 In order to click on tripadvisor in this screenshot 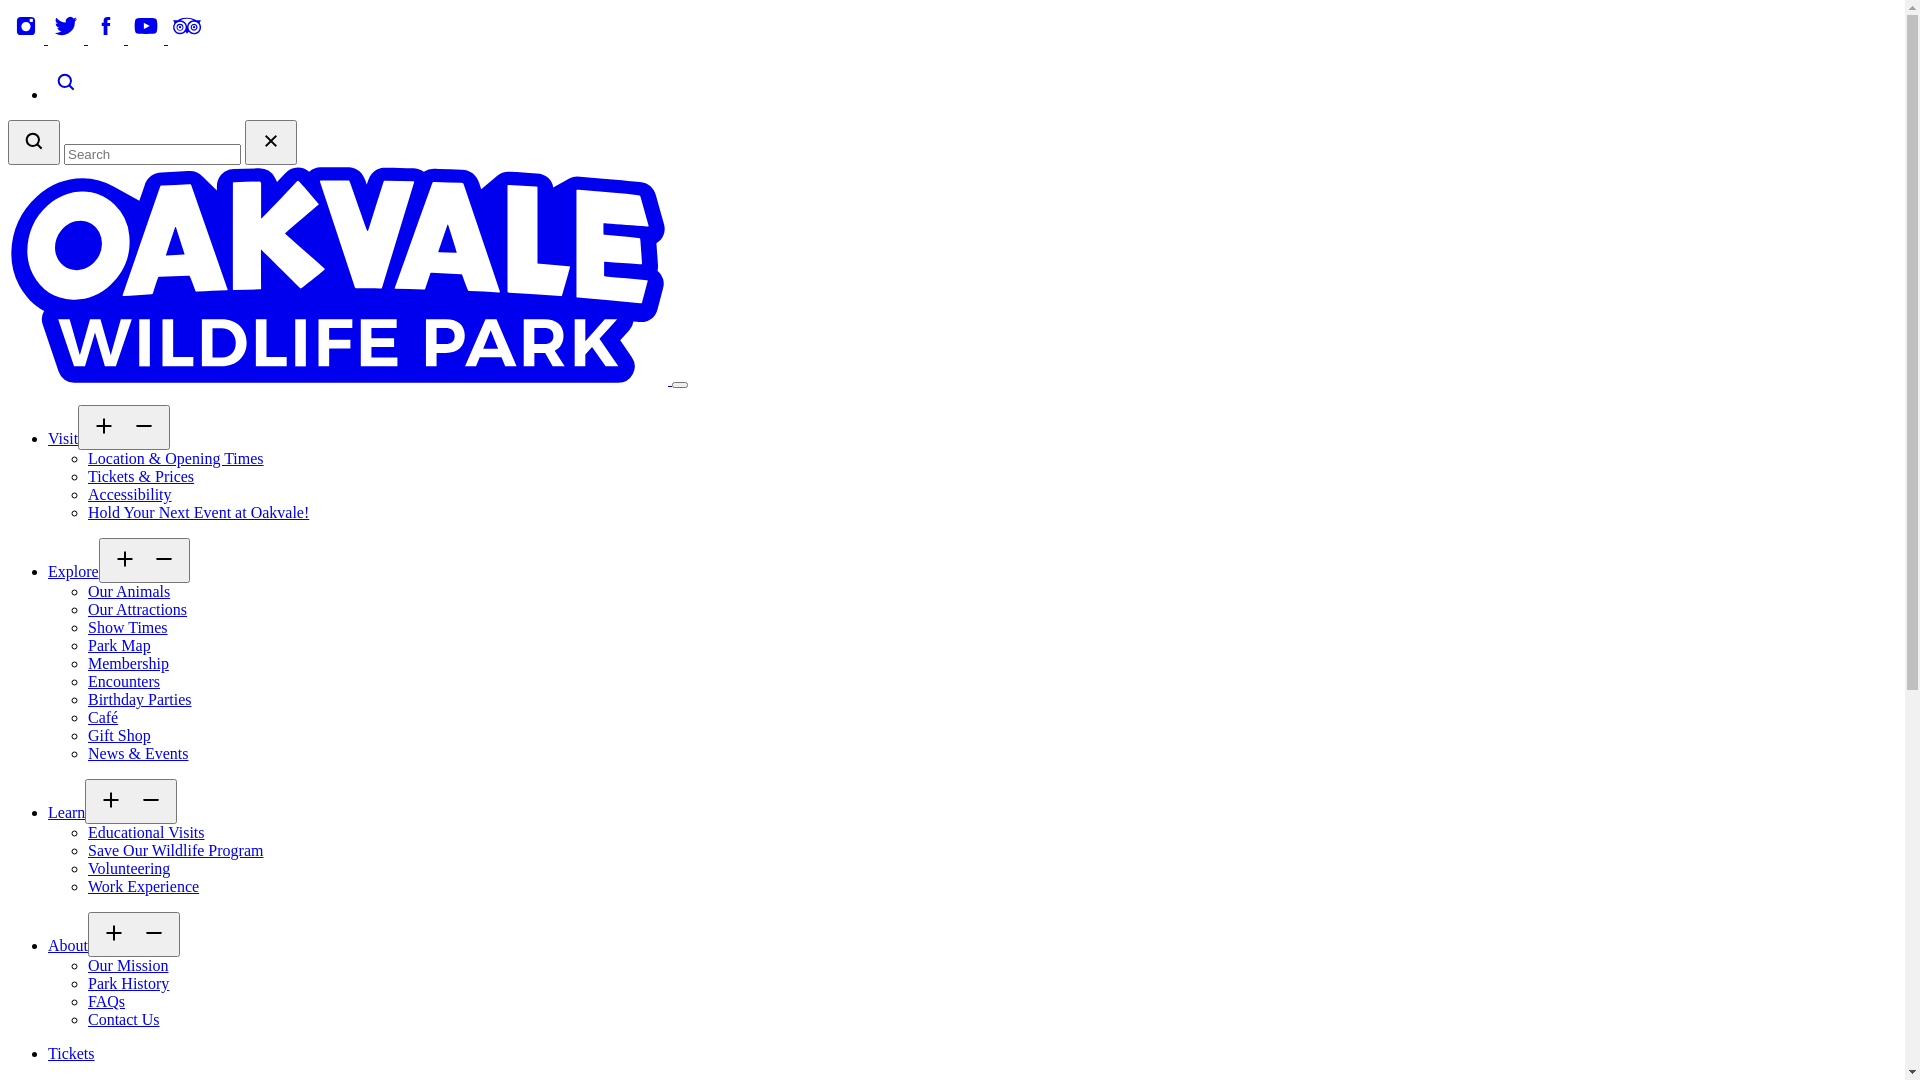, I will do `click(186, 38)`.